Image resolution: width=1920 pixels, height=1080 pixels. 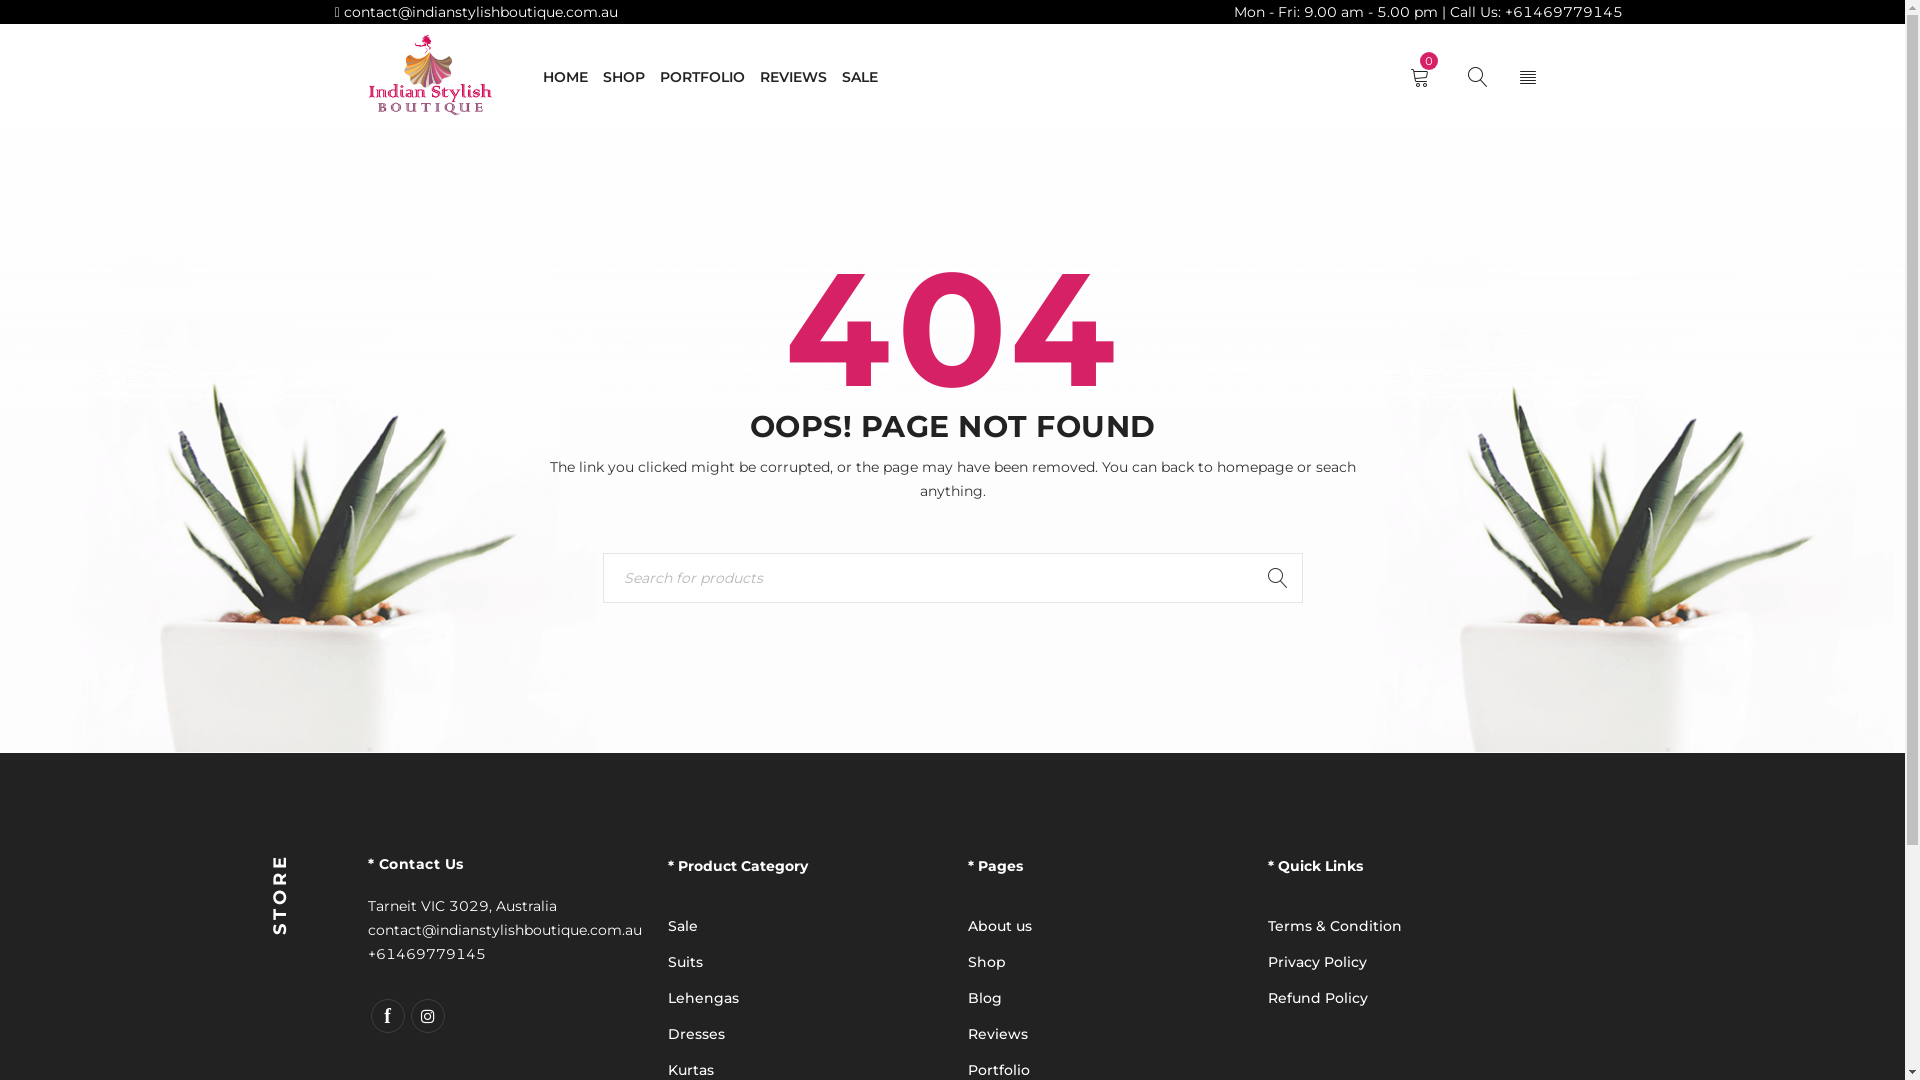 I want to click on SHOP, so click(x=623, y=77).